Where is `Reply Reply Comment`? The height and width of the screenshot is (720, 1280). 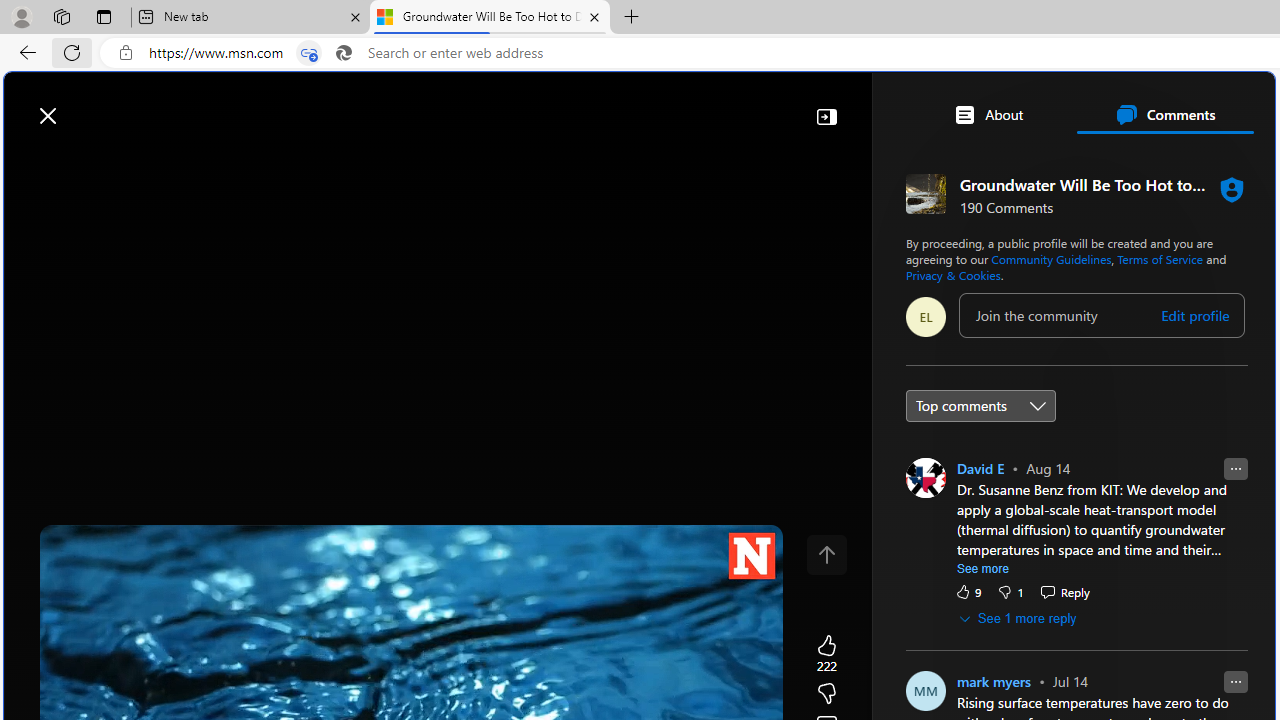 Reply Reply Comment is located at coordinates (1064, 591).